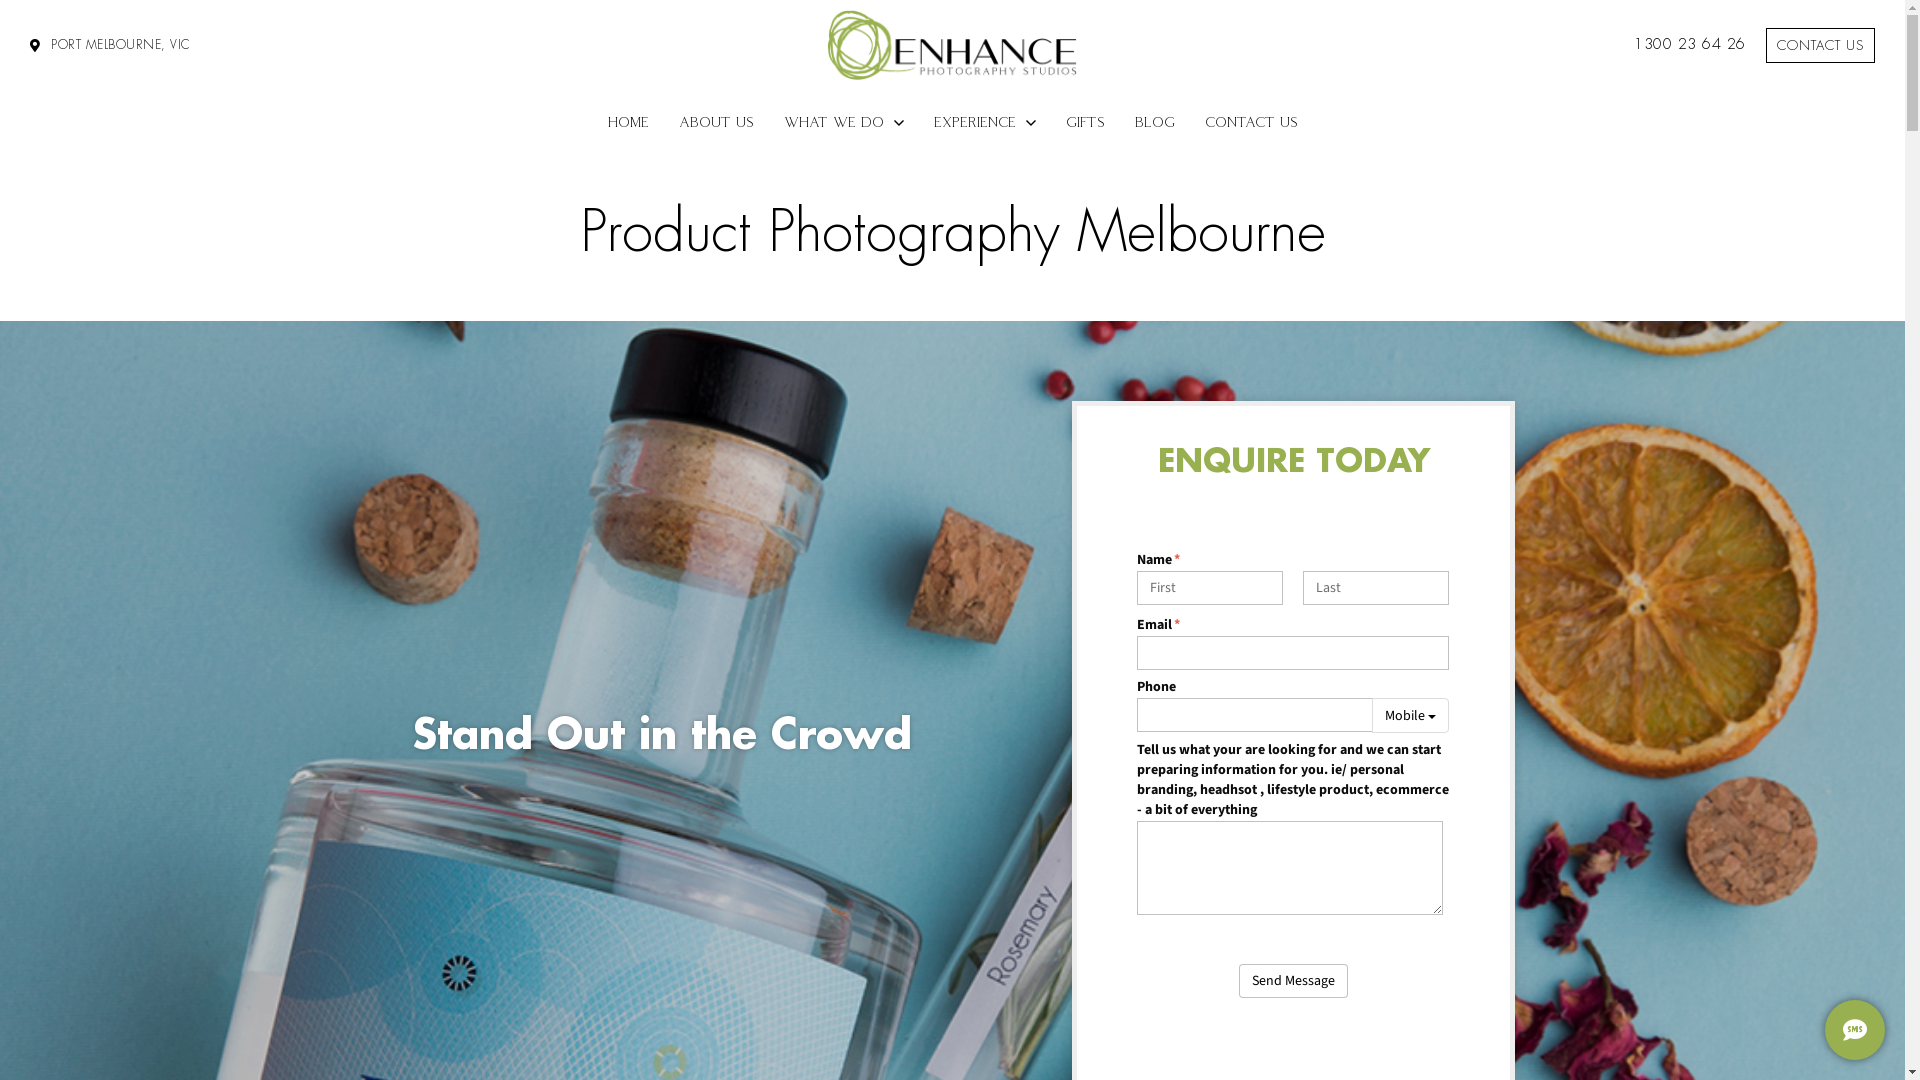 This screenshot has width=1920, height=1080. What do you see at coordinates (628, 122) in the screenshot?
I see `HOME` at bounding box center [628, 122].